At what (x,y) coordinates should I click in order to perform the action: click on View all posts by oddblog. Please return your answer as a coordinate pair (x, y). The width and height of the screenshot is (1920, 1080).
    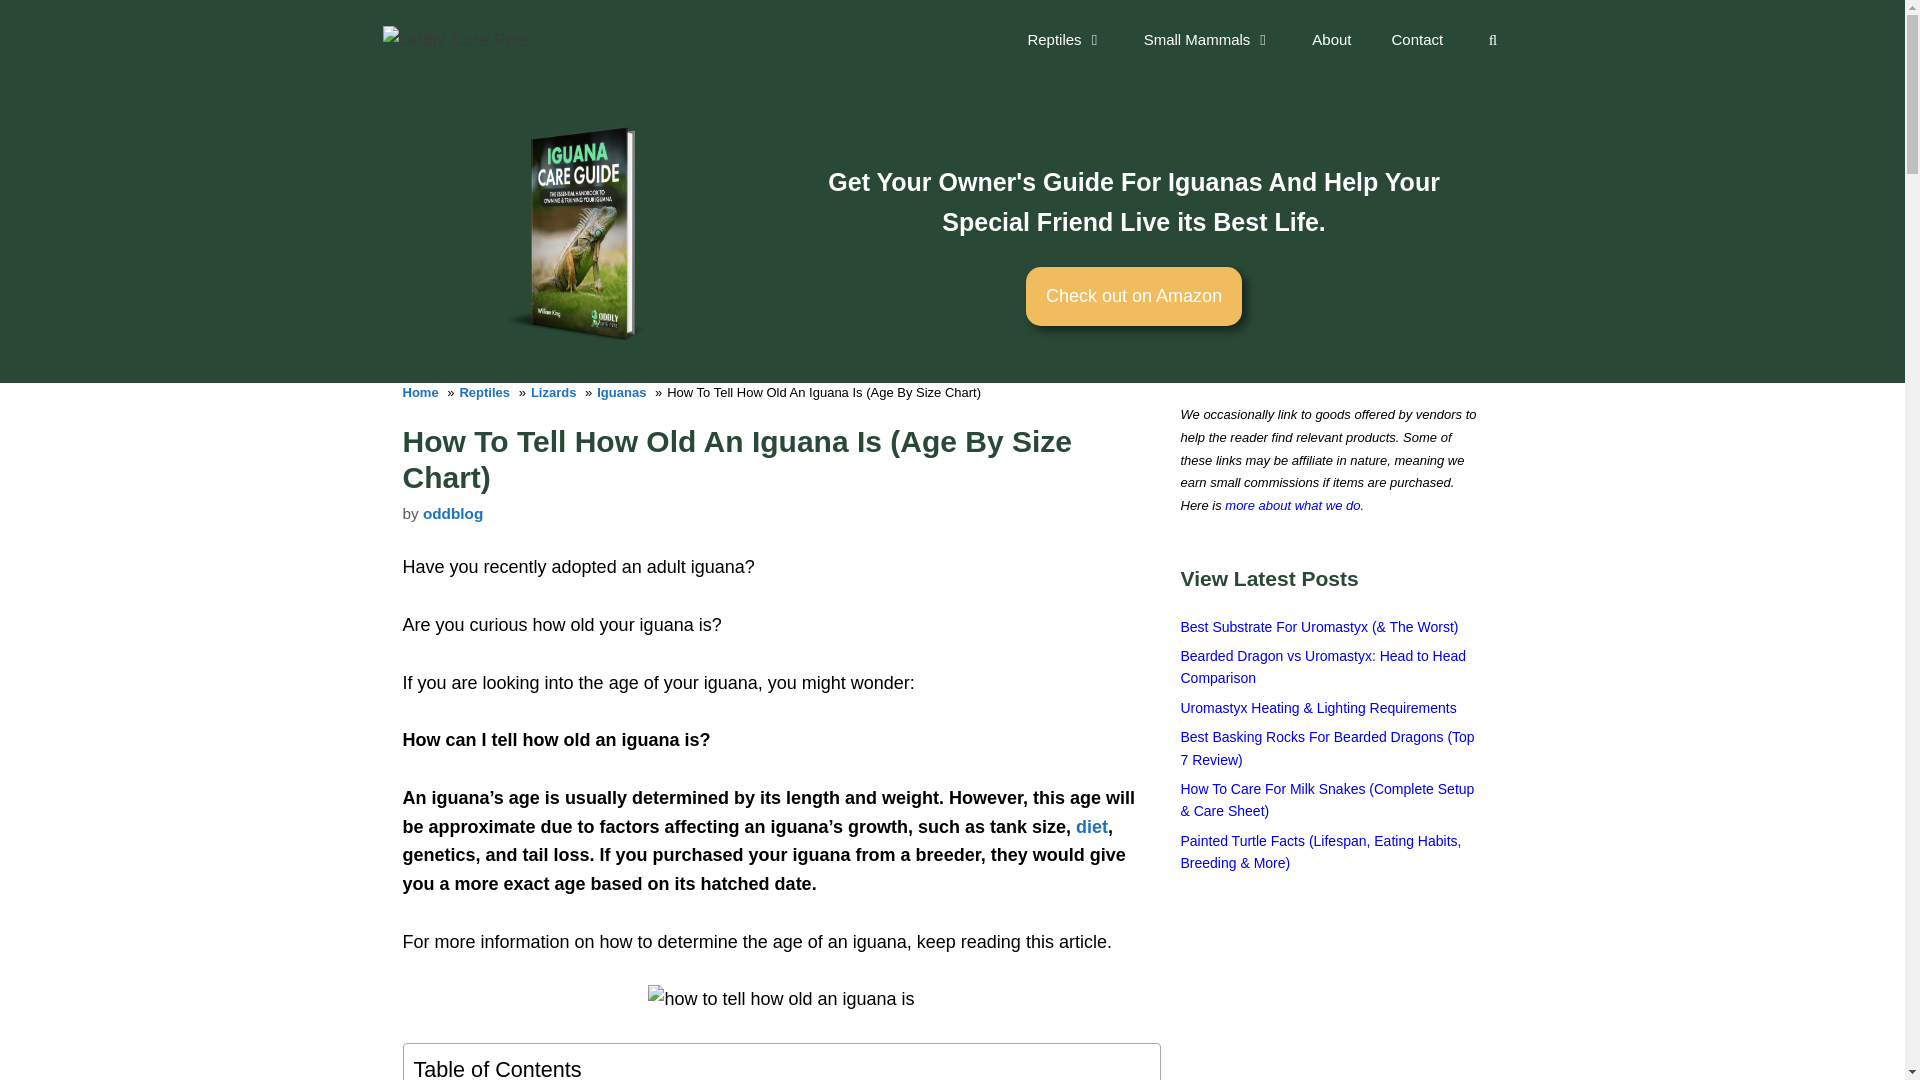
    Looking at the image, I should click on (452, 513).